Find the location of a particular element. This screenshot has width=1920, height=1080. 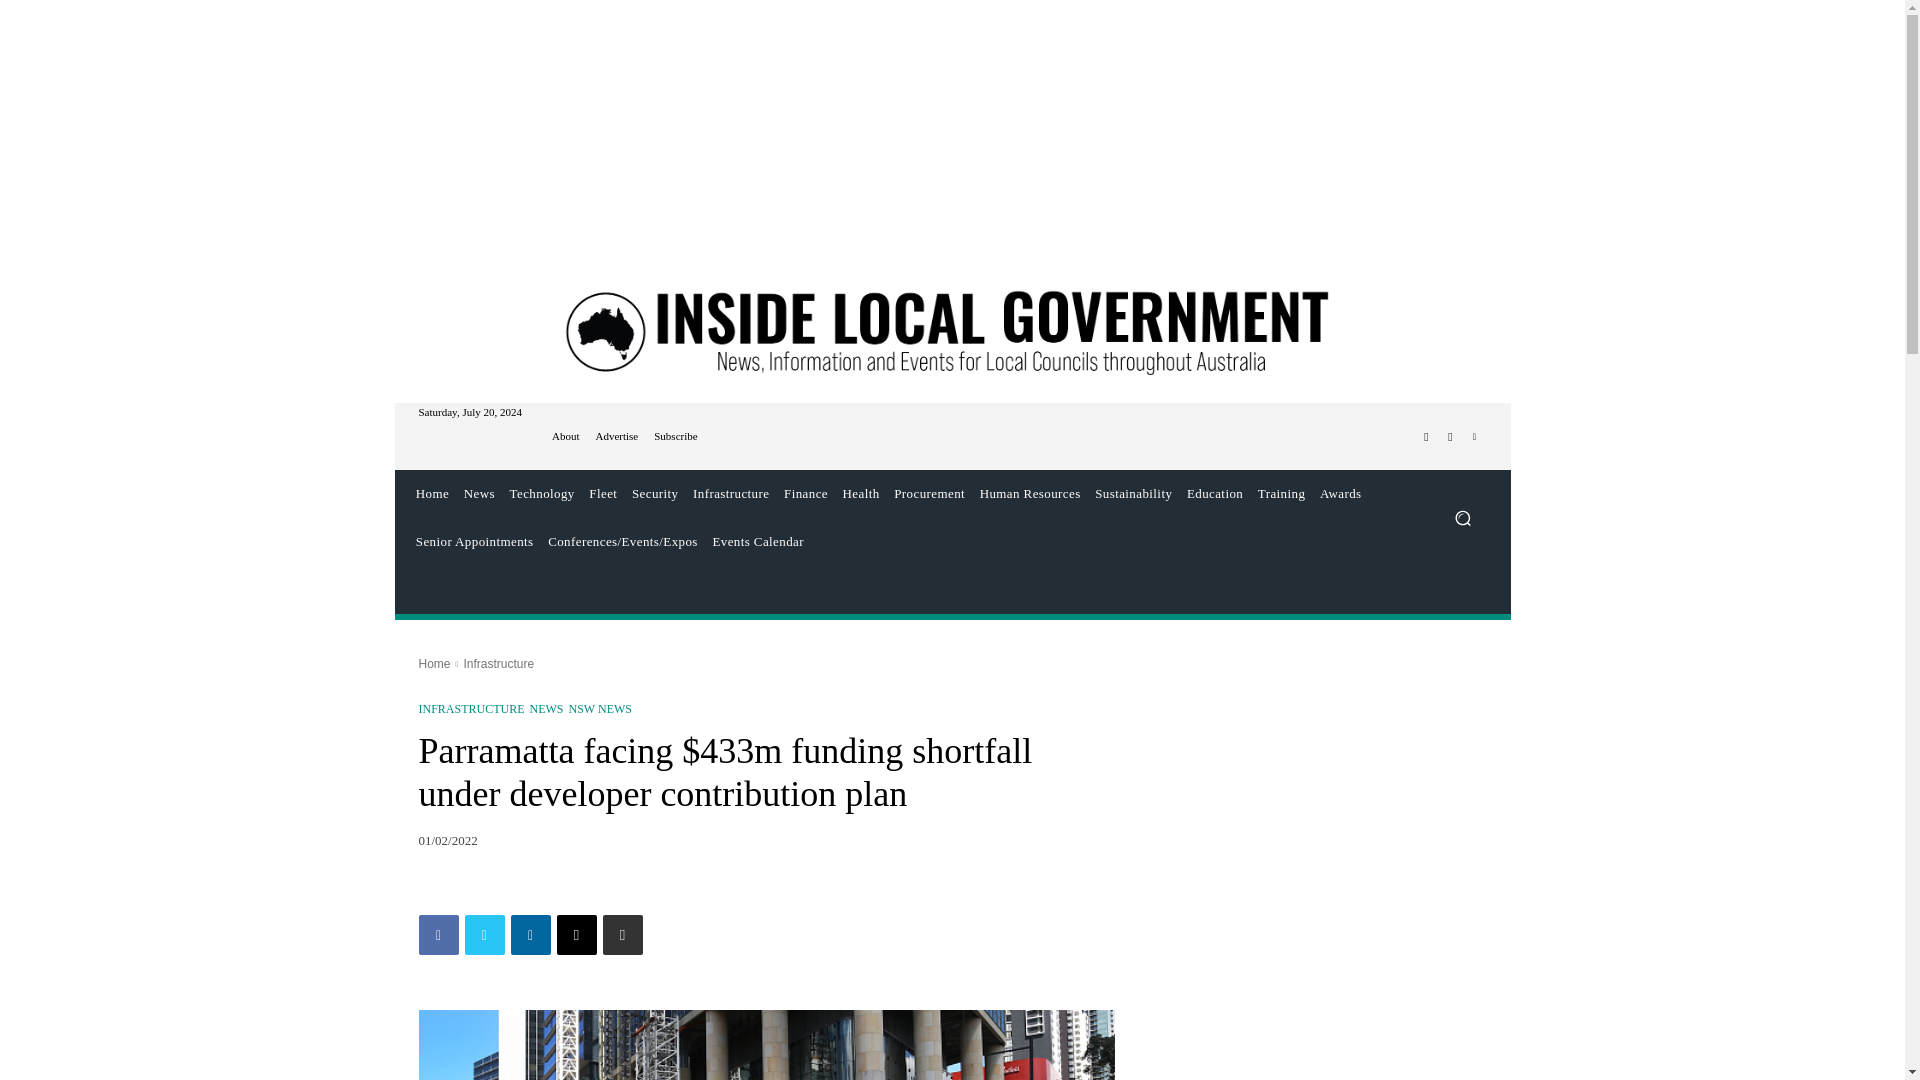

Subscribe is located at coordinates (675, 436).